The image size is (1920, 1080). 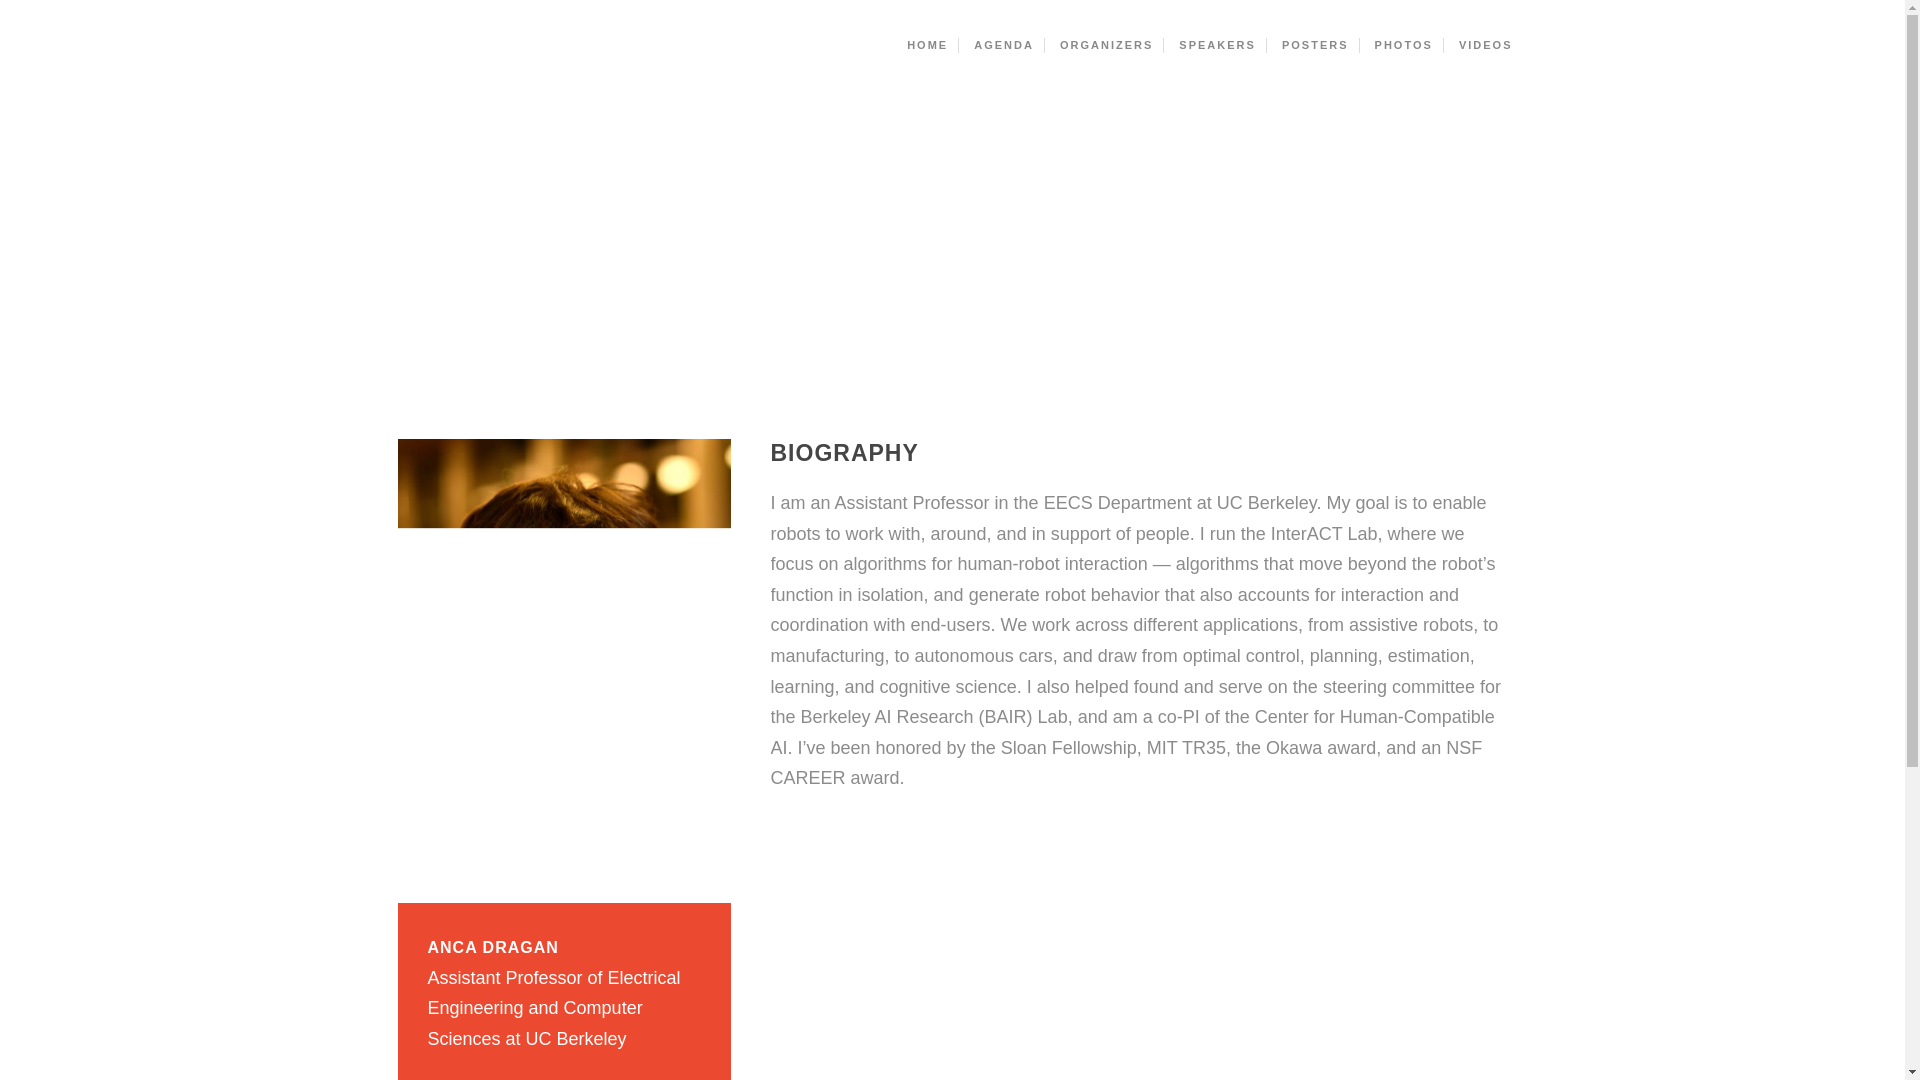 I want to click on POSTERS, so click(x=1315, y=44).